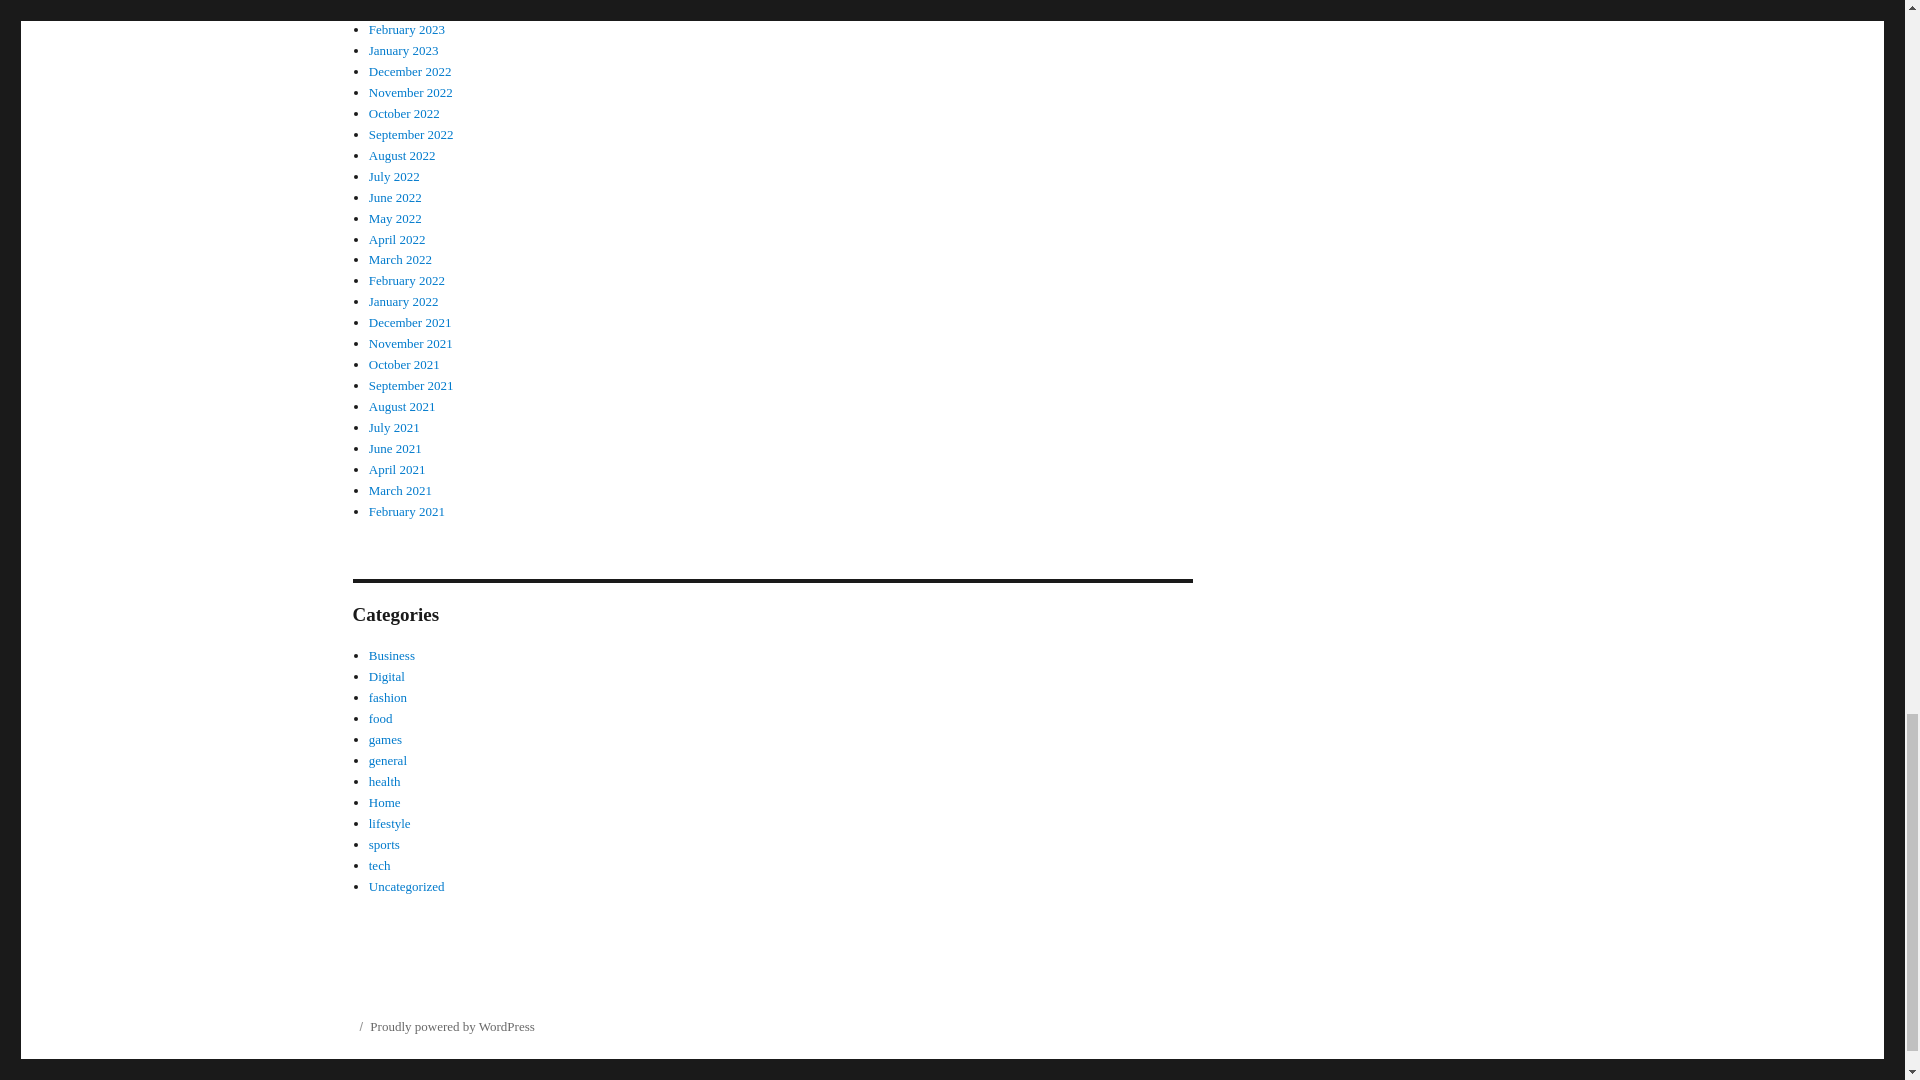  I want to click on November 2022, so click(410, 92).